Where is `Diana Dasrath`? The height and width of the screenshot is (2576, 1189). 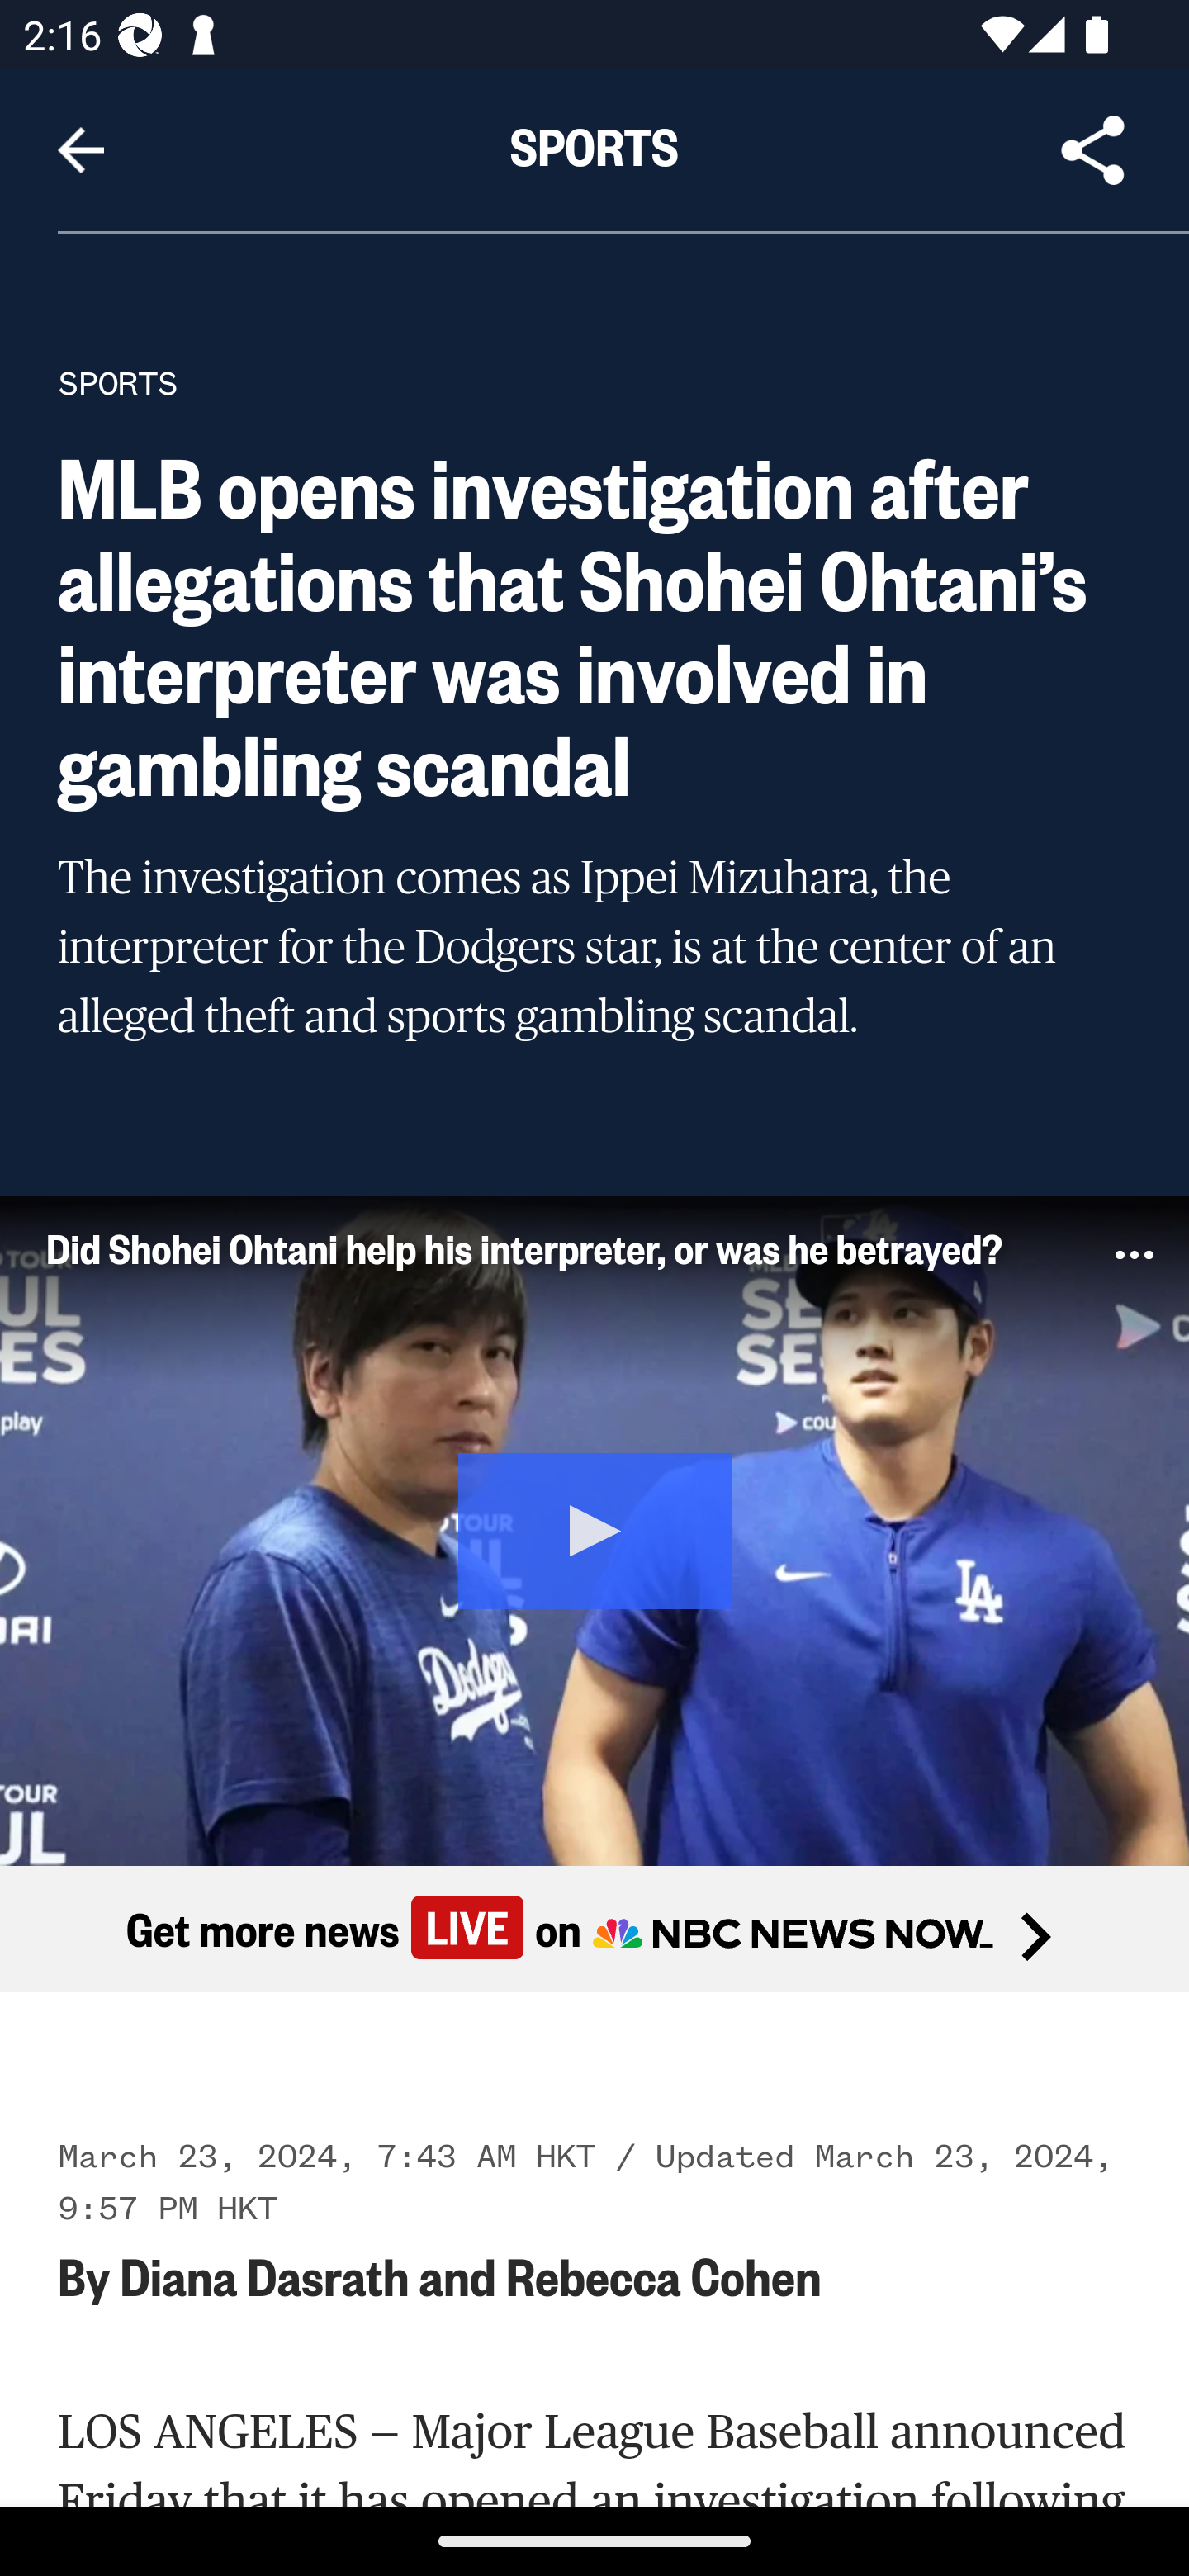
Diana Dasrath is located at coordinates (263, 2274).